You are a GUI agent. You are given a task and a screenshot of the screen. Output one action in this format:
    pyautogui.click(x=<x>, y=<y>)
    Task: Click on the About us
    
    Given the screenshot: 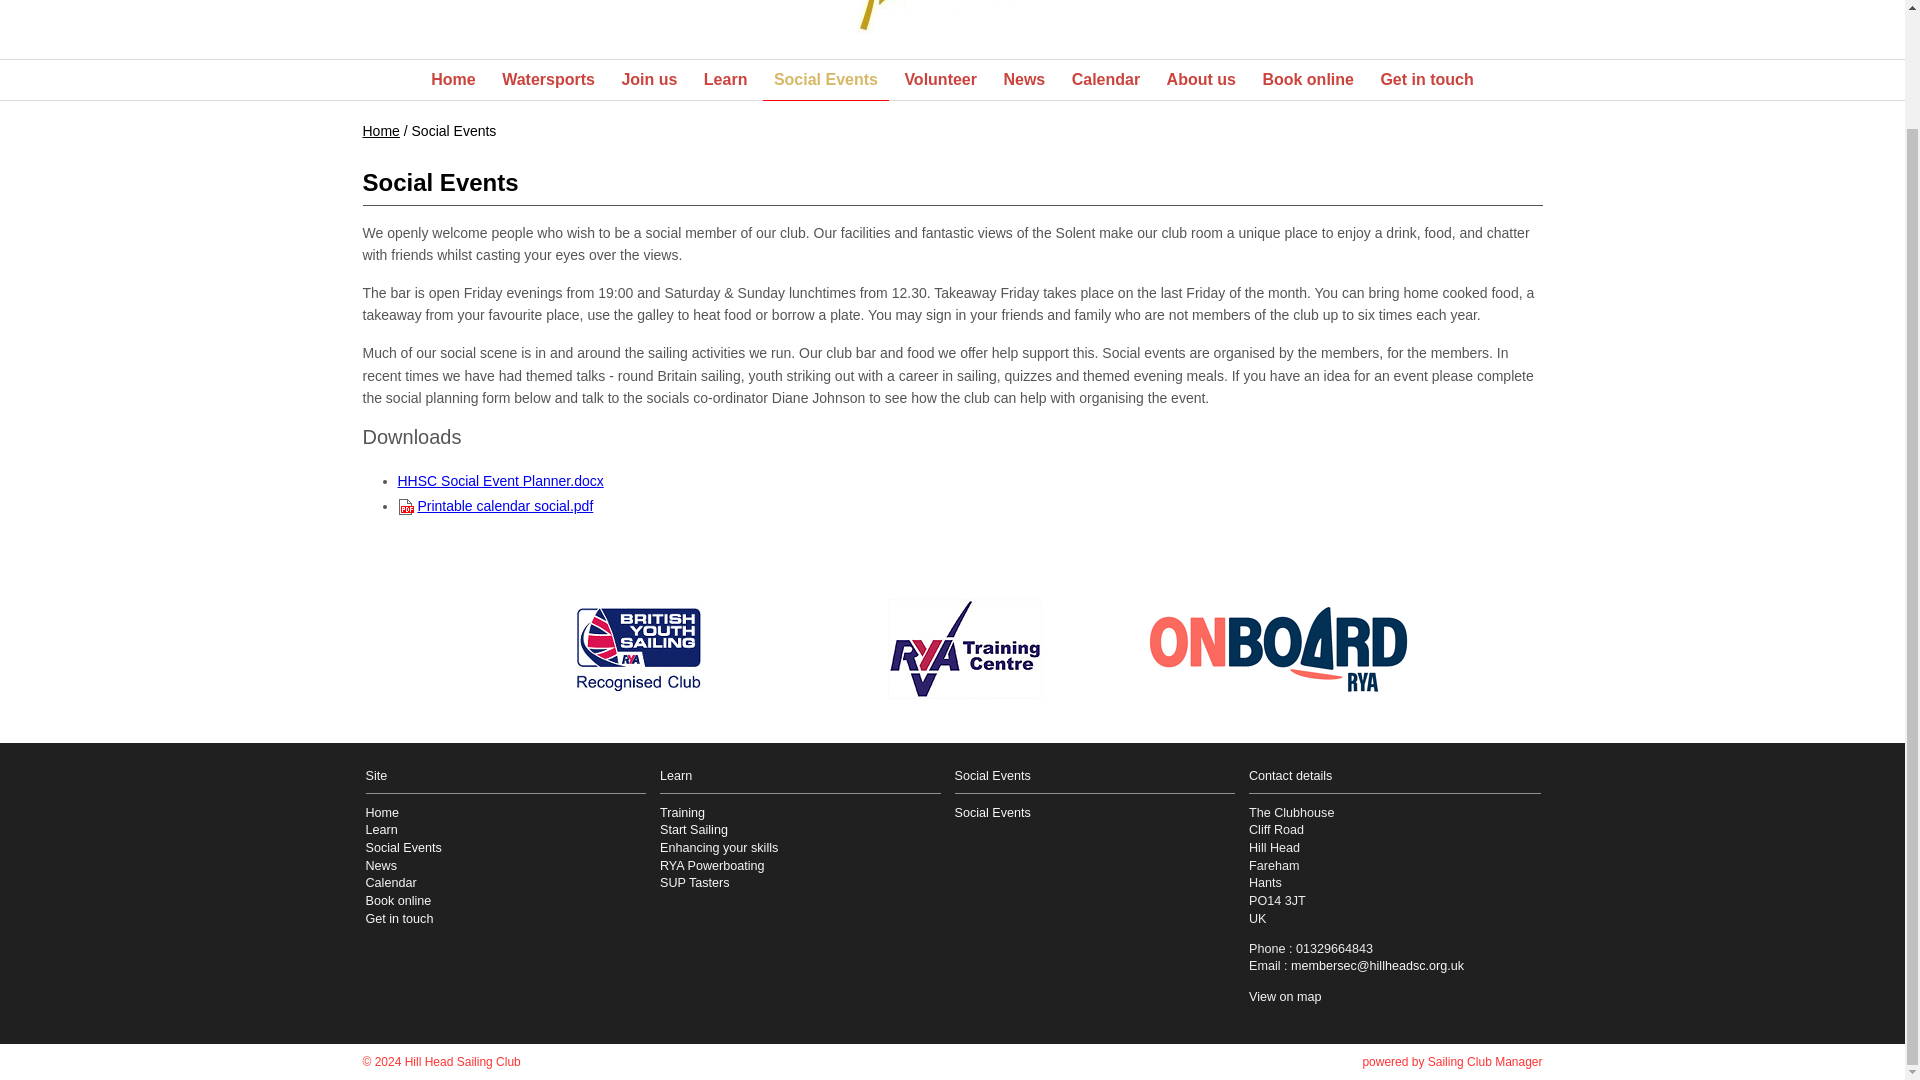 What is the action you would take?
    pyautogui.click(x=1200, y=80)
    